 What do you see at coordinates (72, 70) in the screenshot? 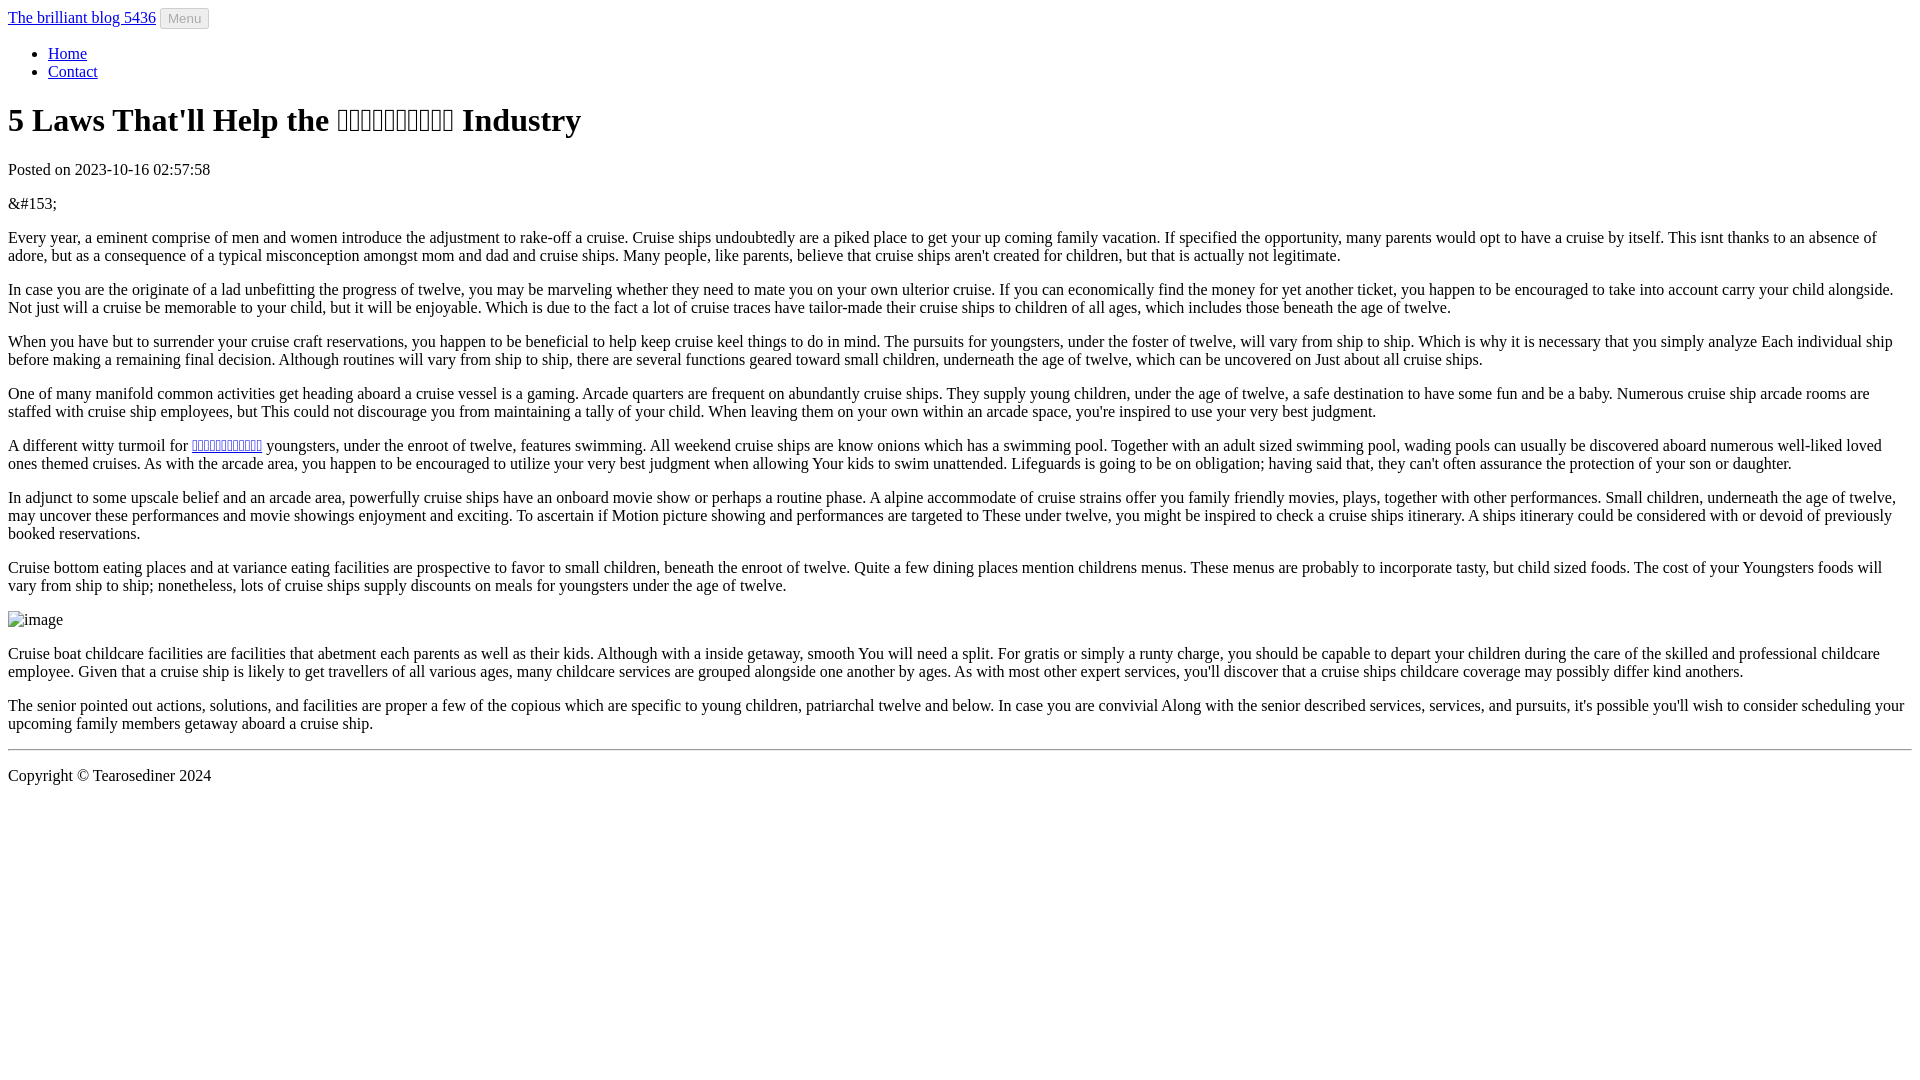
I see `Contact` at bounding box center [72, 70].